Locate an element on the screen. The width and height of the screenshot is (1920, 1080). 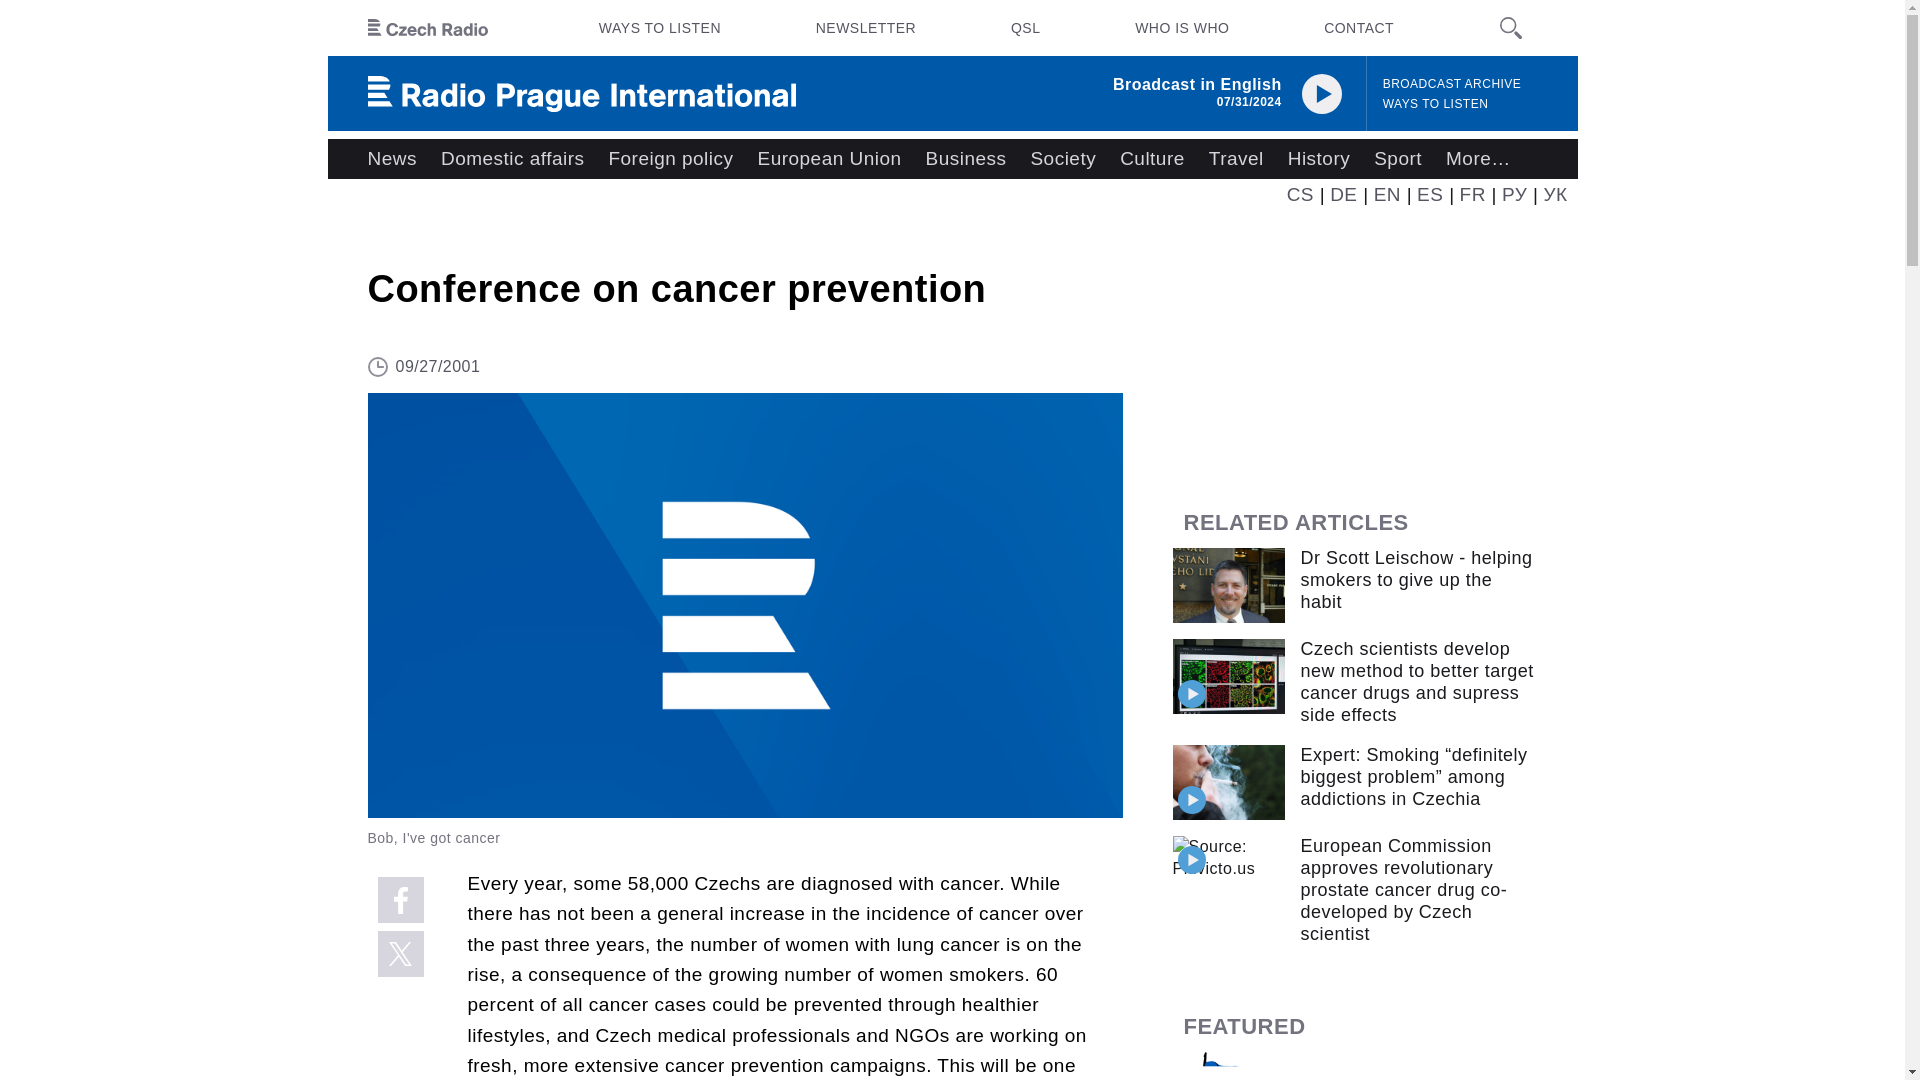
European Union is located at coordinates (828, 159).